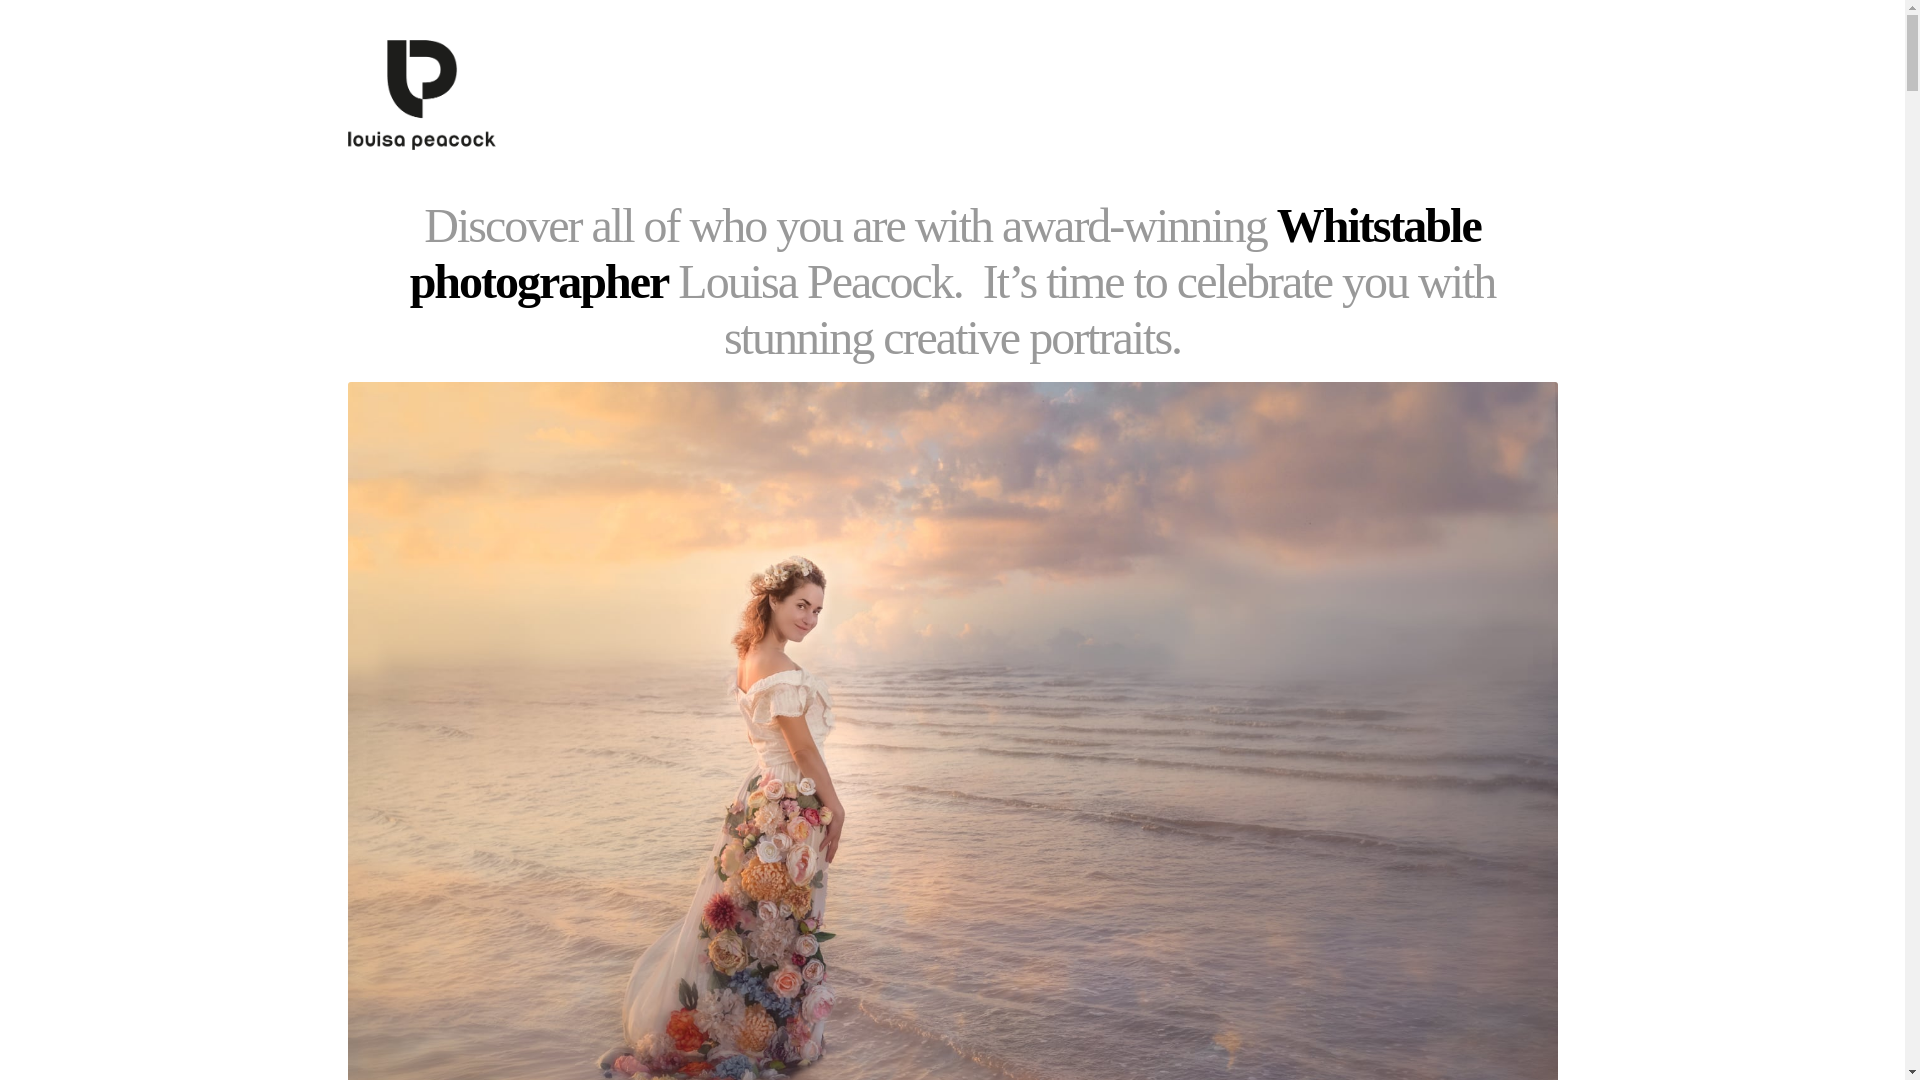 This screenshot has height=1080, width=1920. Describe the element at coordinates (1056, 94) in the screenshot. I see `CREATIVE` at that location.